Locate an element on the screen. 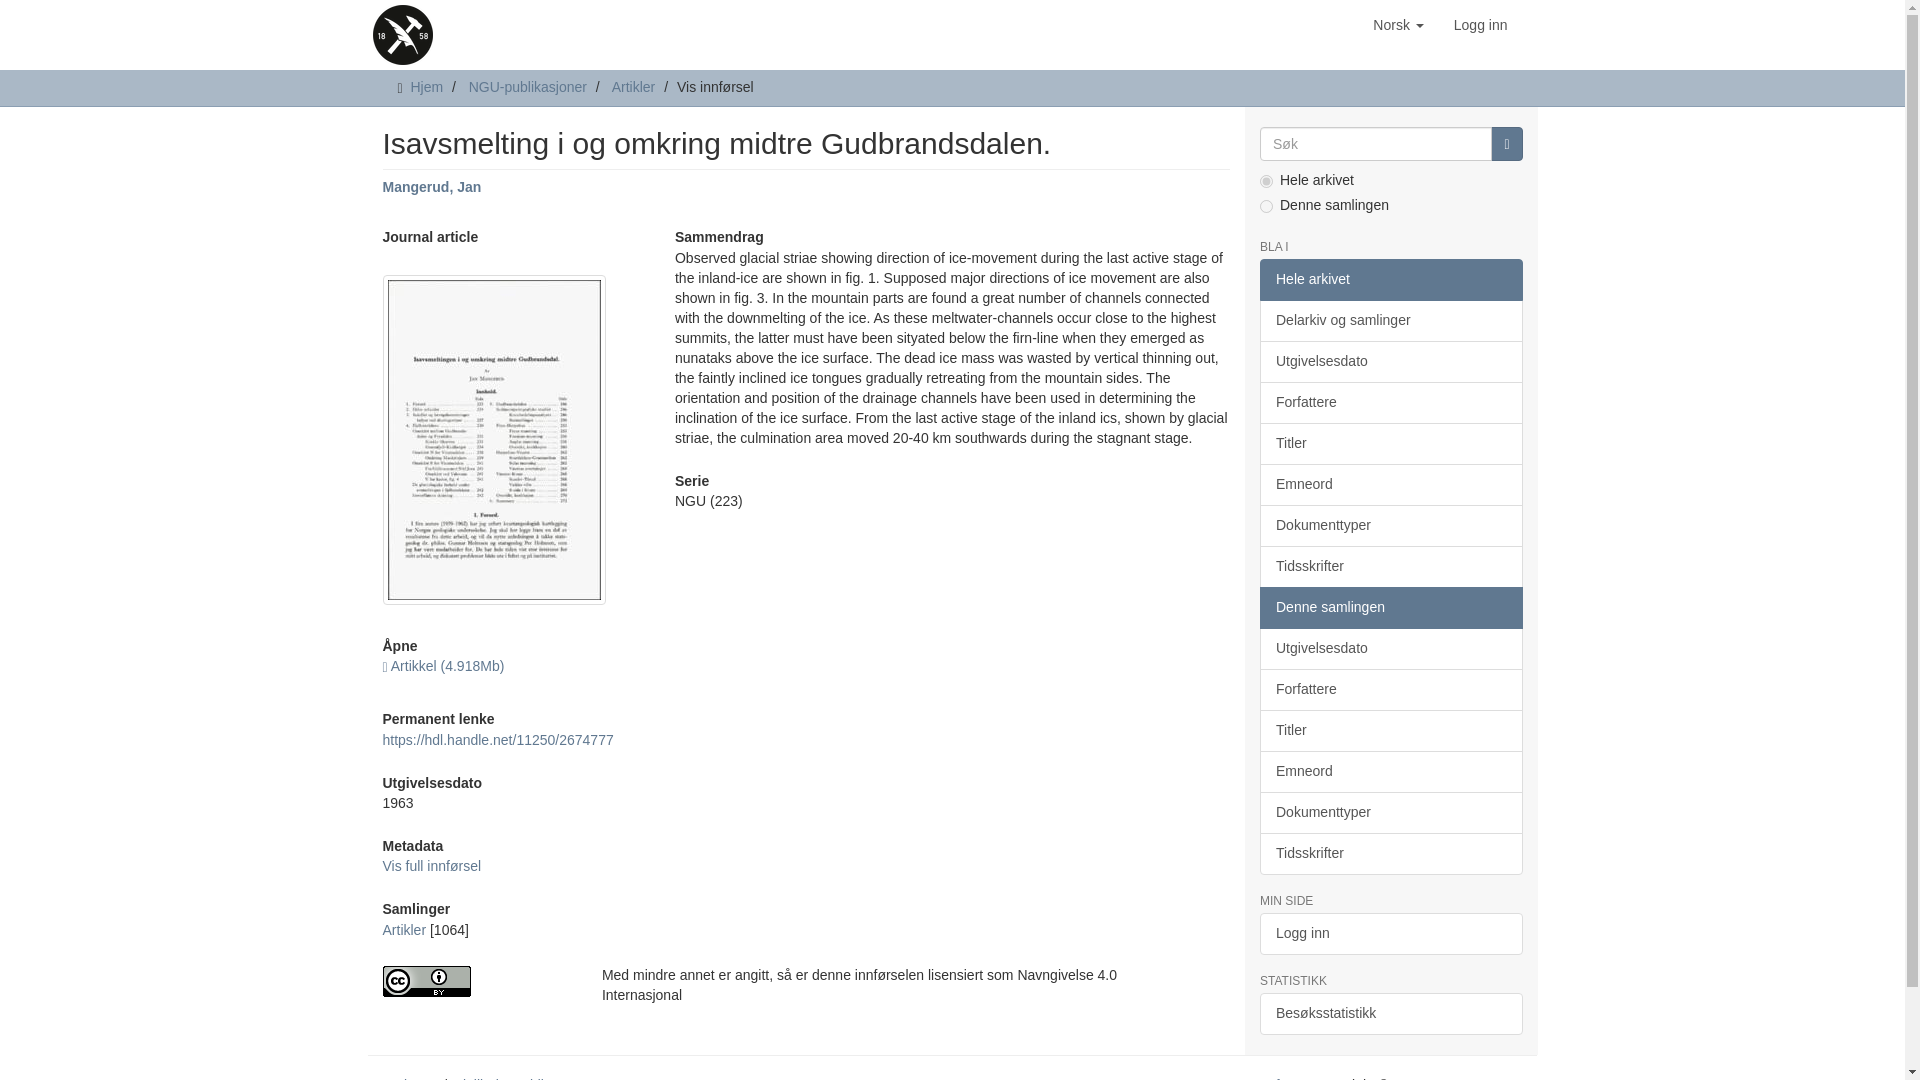 This screenshot has width=1920, height=1080. Navngivelse 4.0 Internasjonal is located at coordinates (476, 980).